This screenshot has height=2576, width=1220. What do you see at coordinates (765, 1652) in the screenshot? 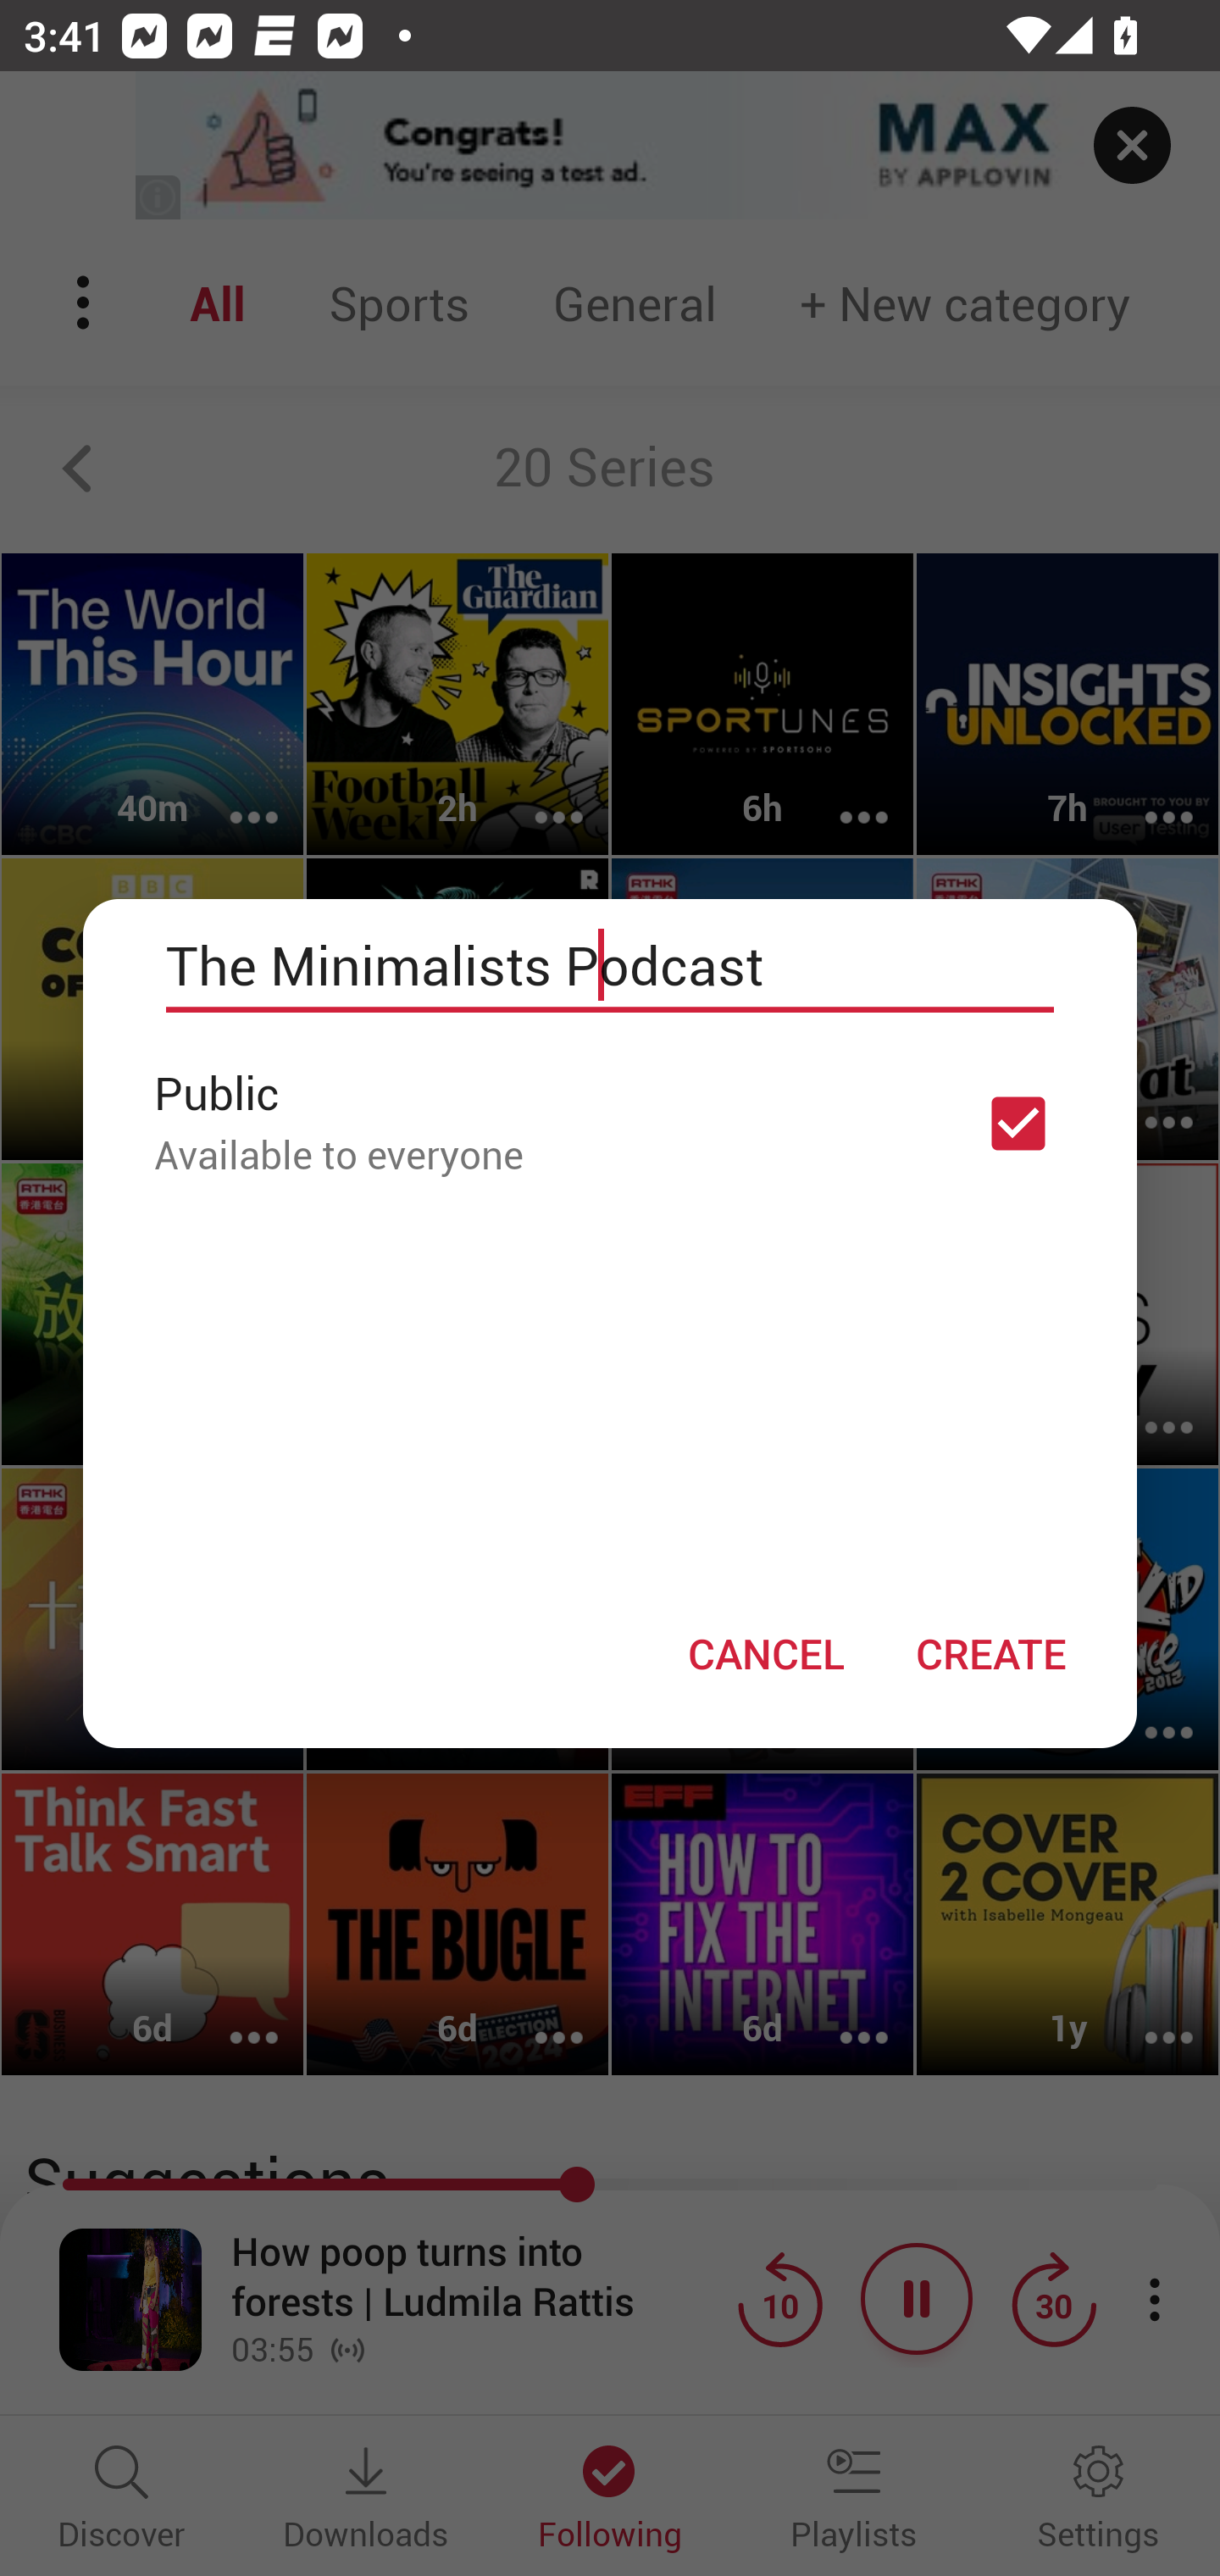
I see `CANCEL` at bounding box center [765, 1652].